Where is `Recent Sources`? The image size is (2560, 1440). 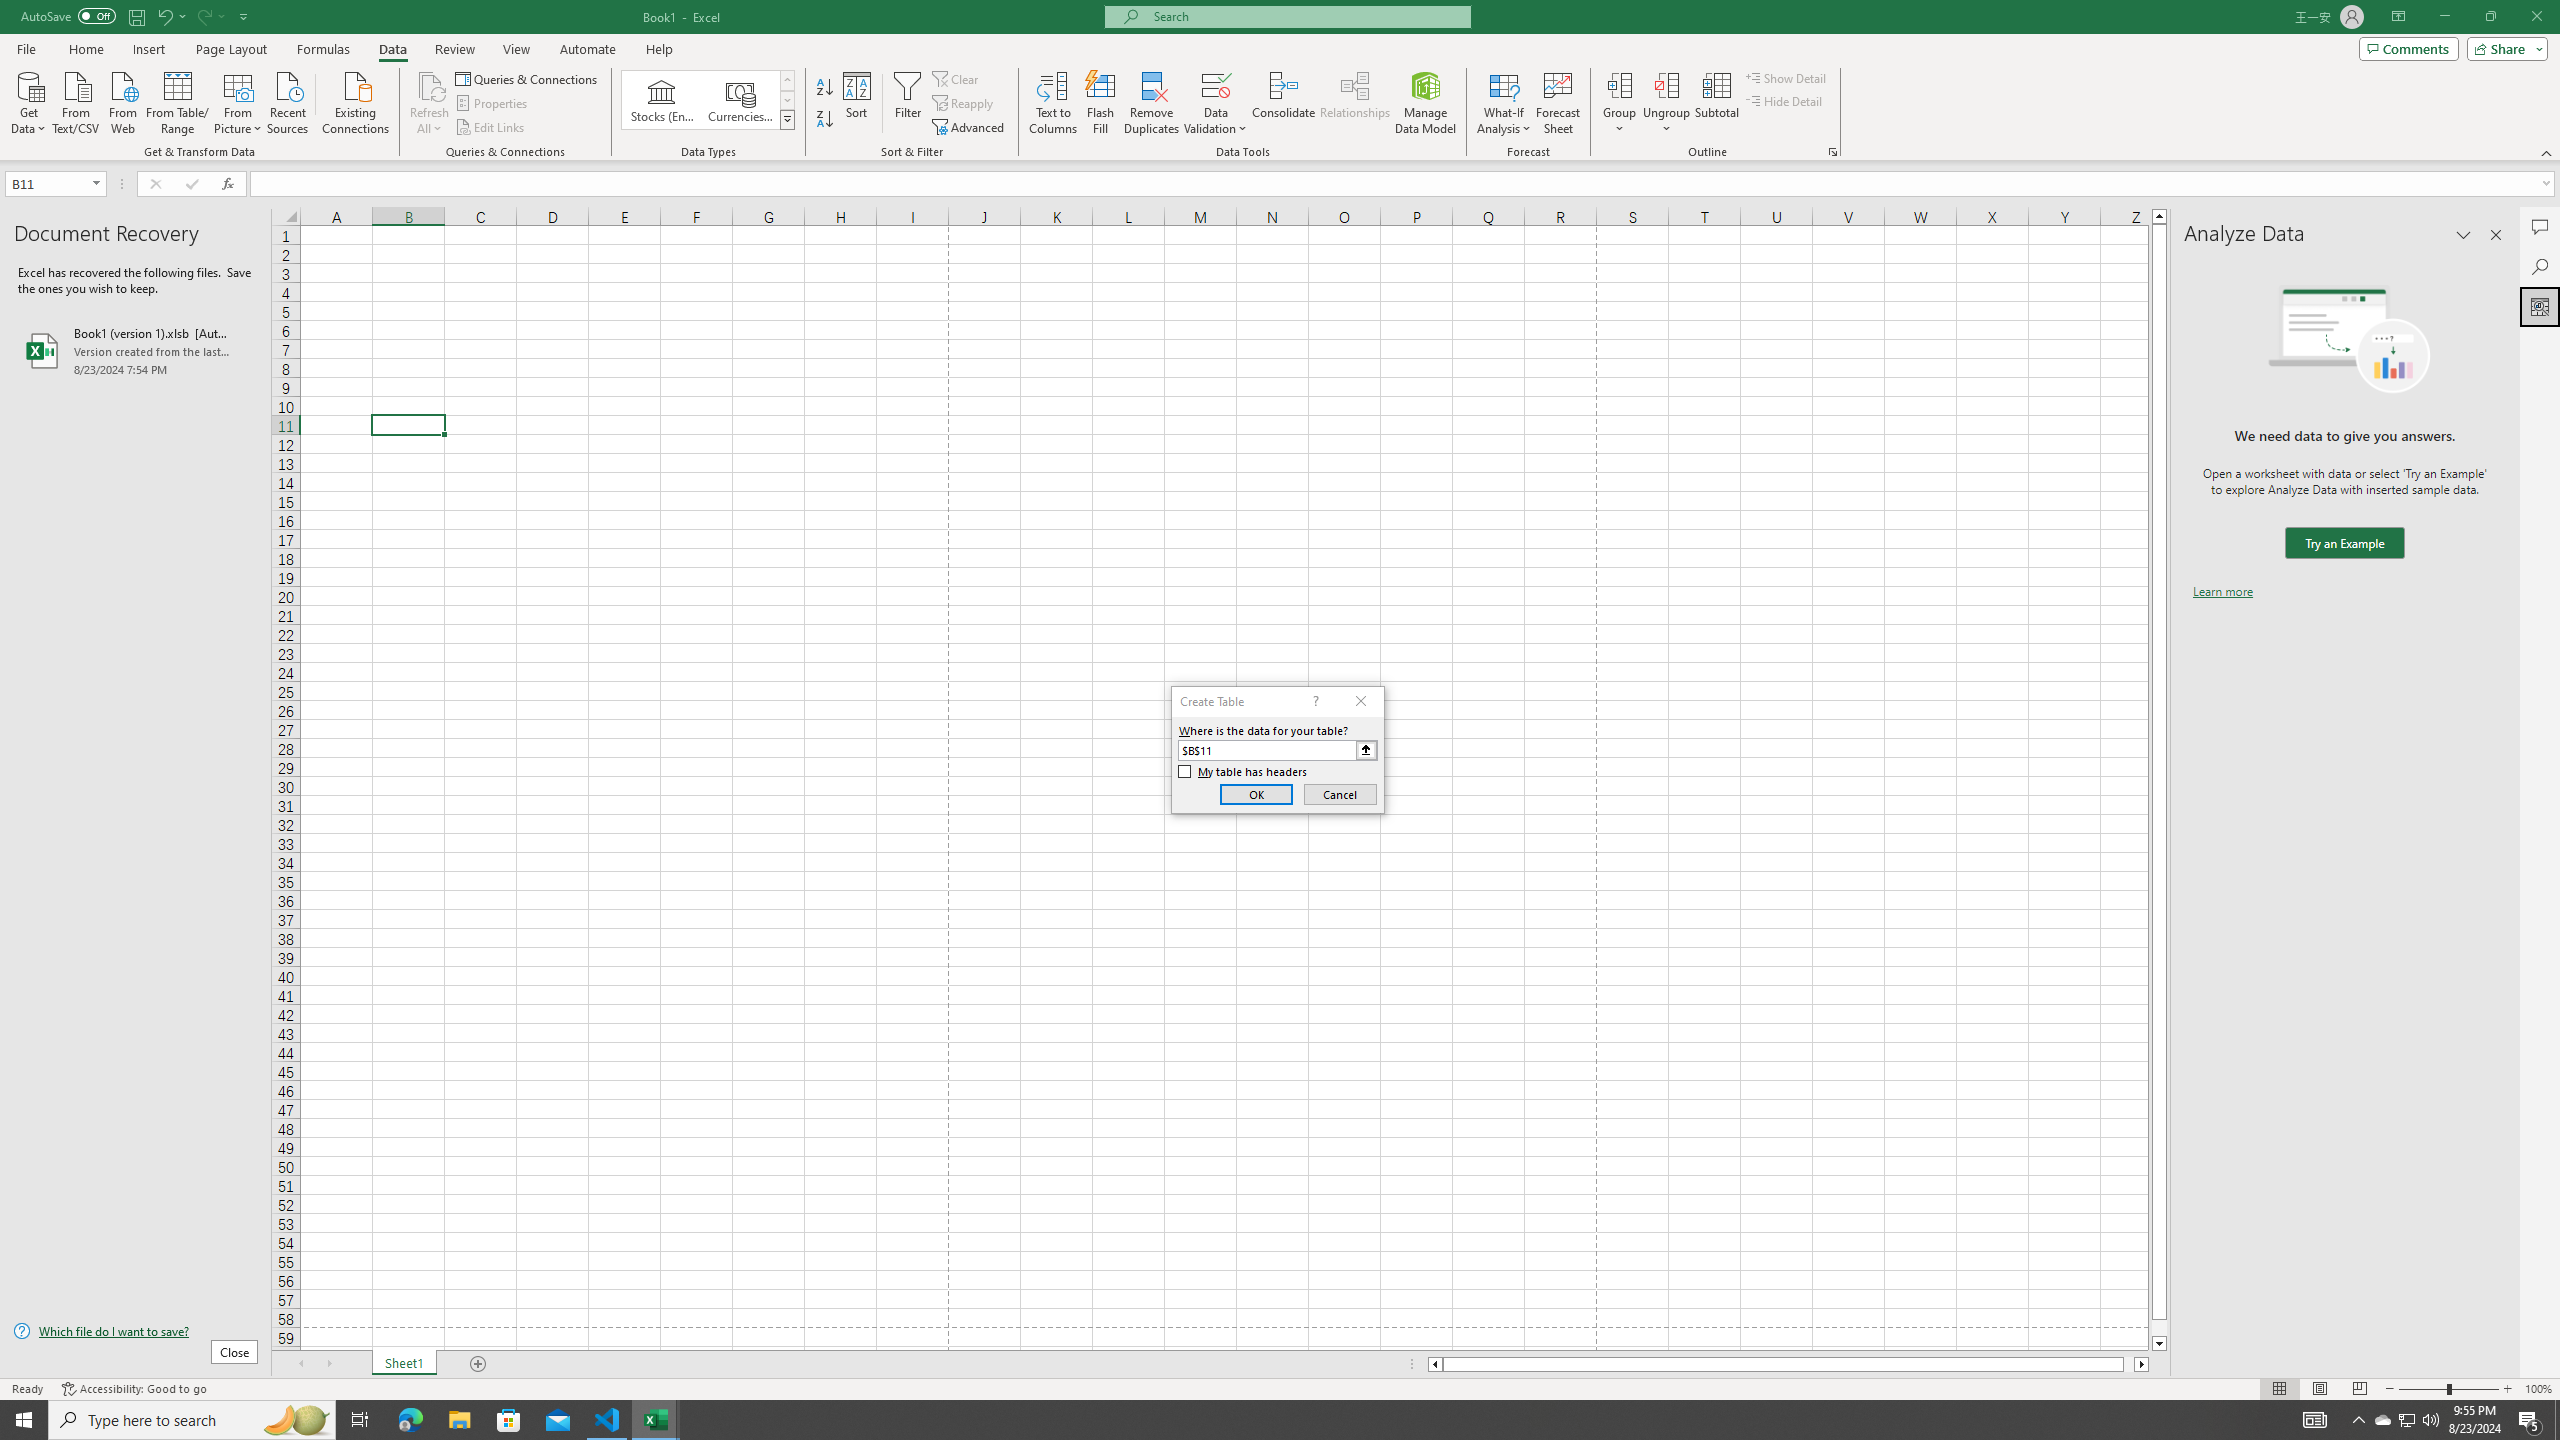
Recent Sources is located at coordinates (288, 101).